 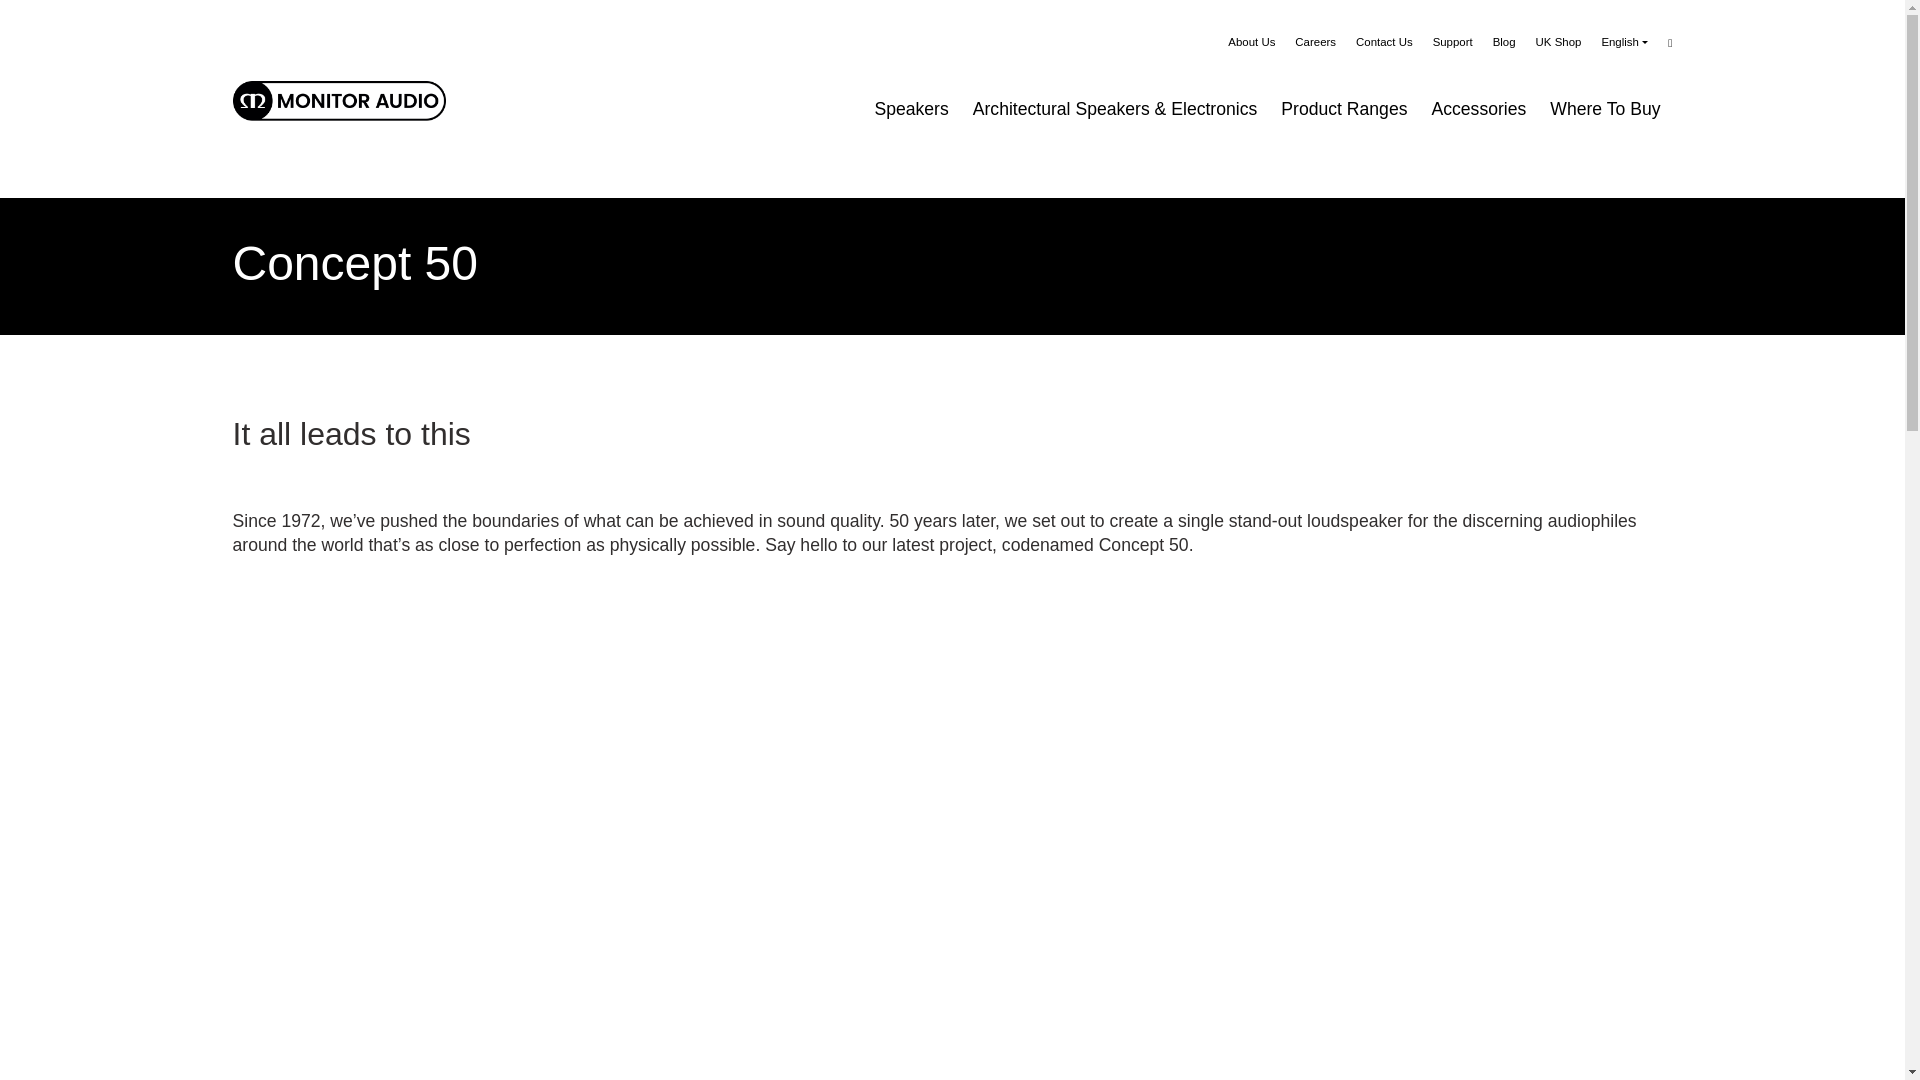 What do you see at coordinates (1478, 108) in the screenshot?
I see `Accessories` at bounding box center [1478, 108].